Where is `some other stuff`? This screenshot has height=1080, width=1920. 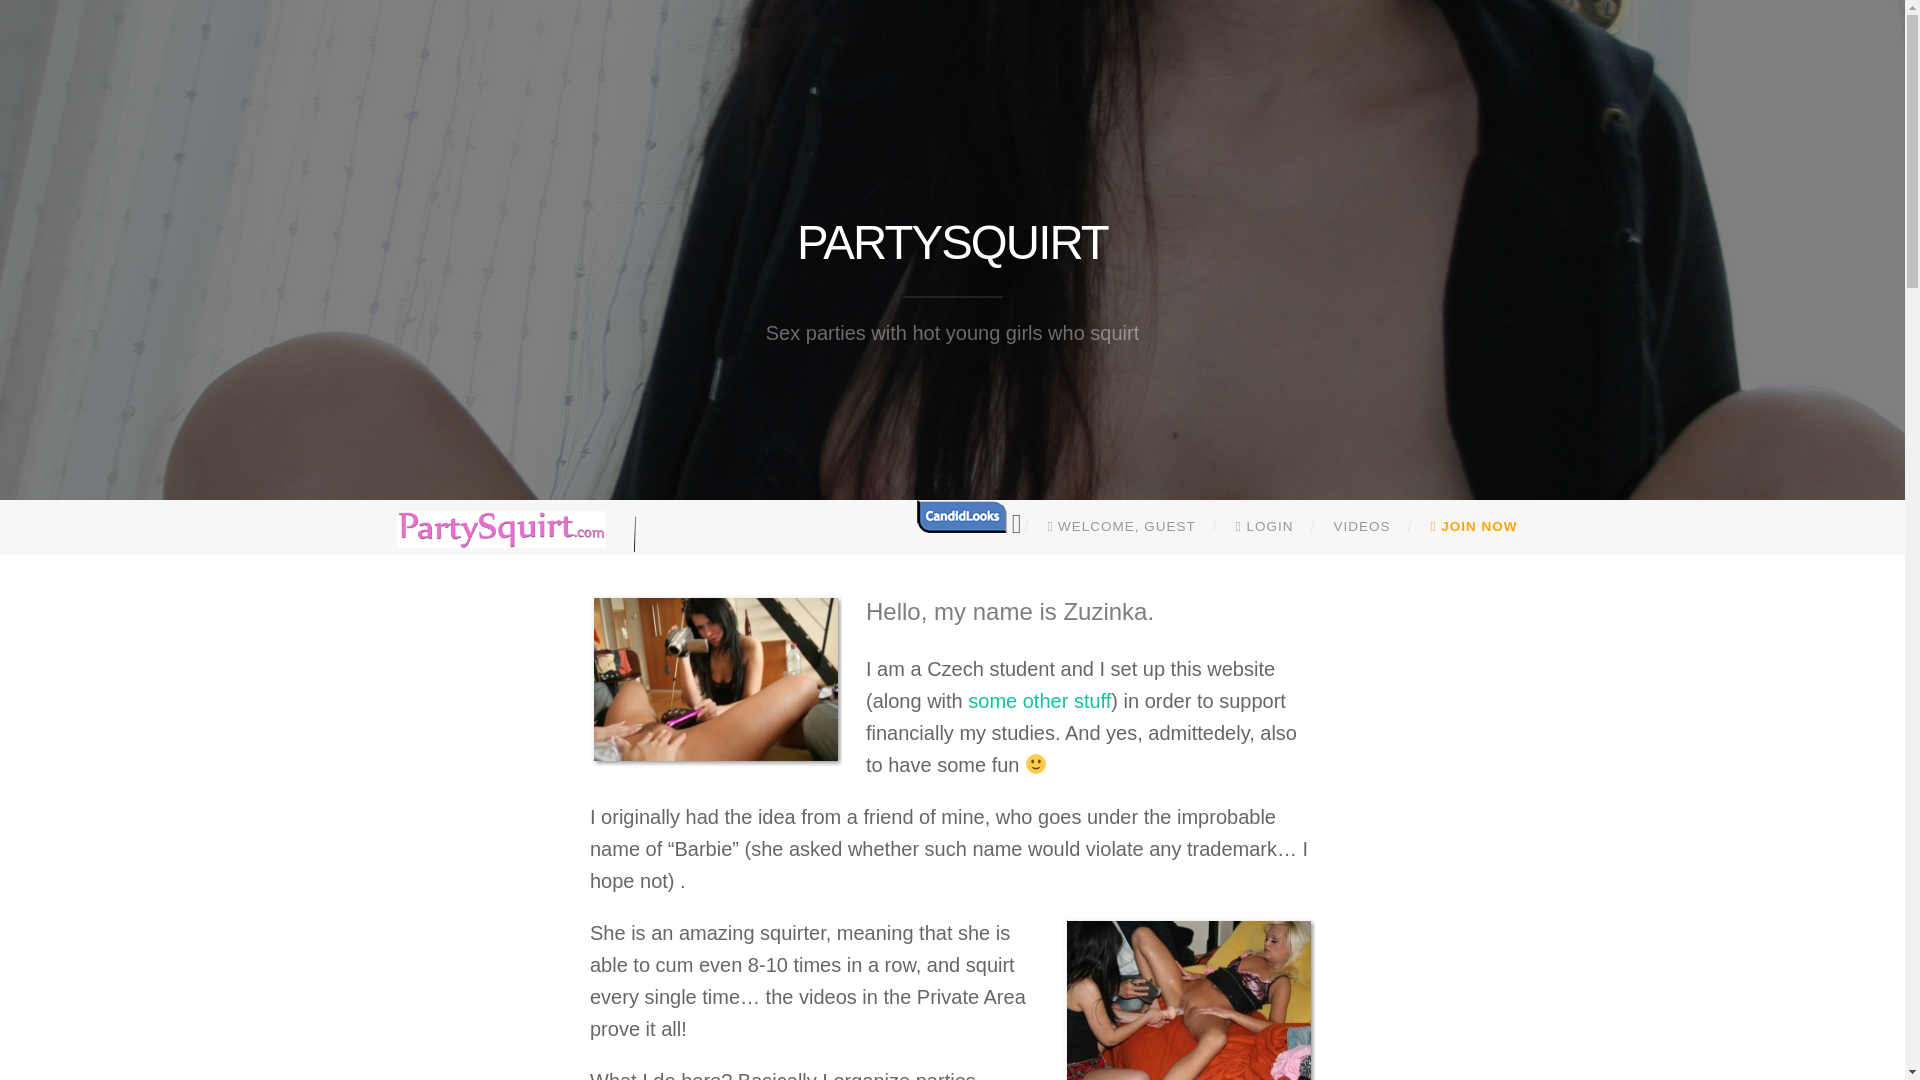
some other stuff is located at coordinates (1039, 700).